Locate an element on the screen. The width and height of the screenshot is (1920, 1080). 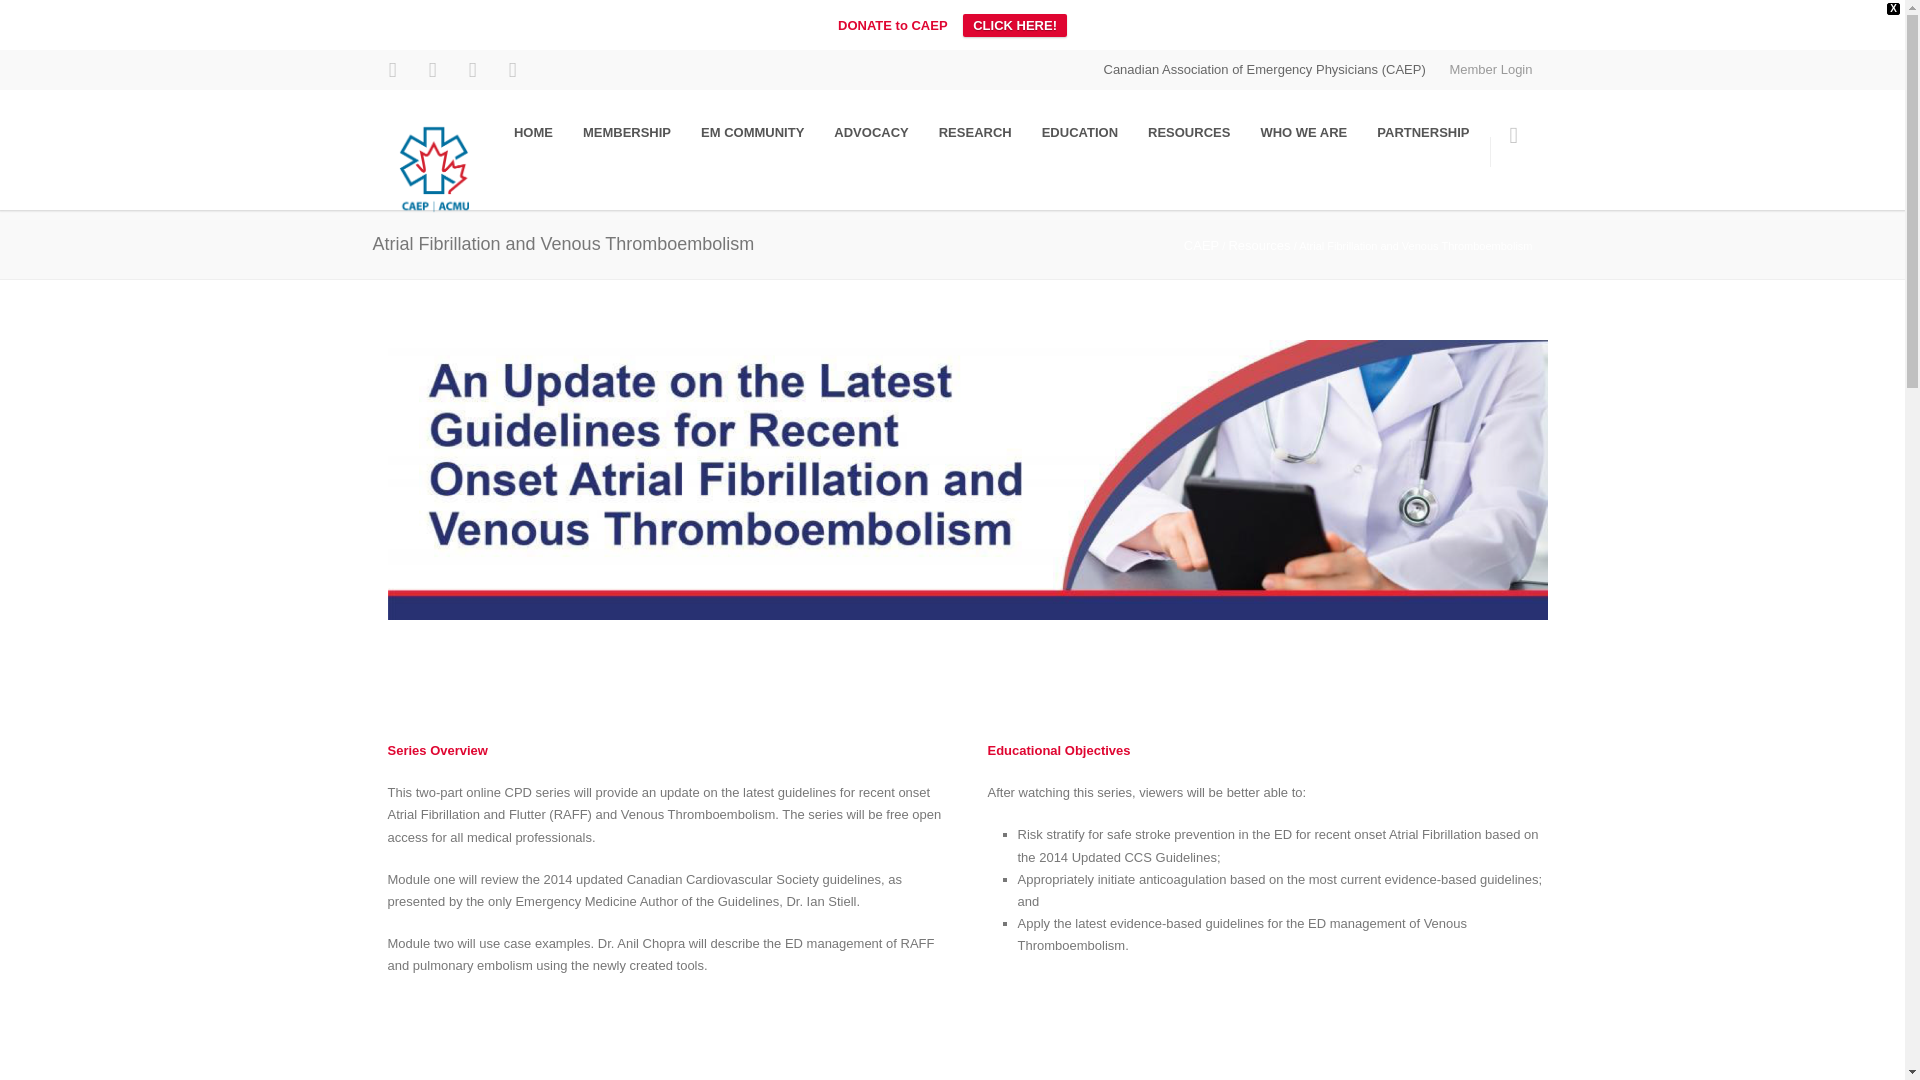
Facebook is located at coordinates (392, 69).